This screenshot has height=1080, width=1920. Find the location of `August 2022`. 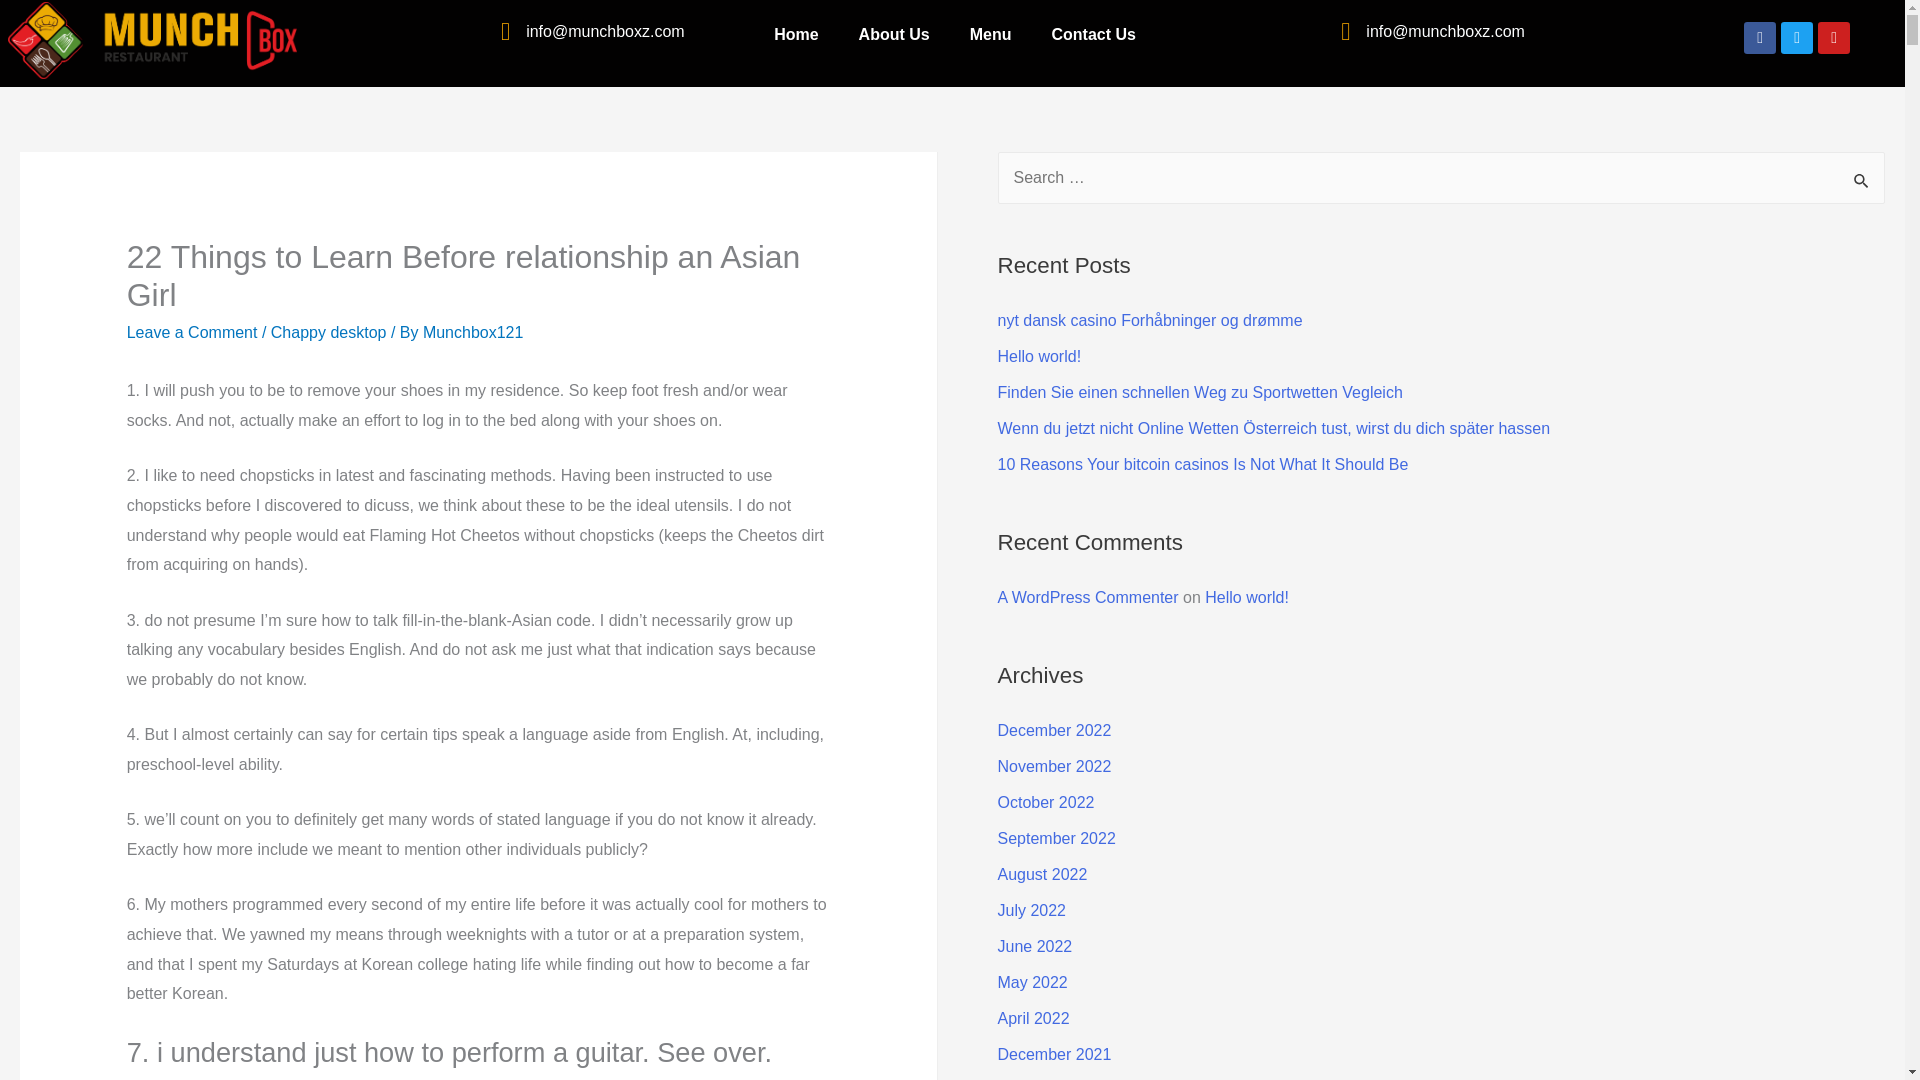

August 2022 is located at coordinates (1043, 874).